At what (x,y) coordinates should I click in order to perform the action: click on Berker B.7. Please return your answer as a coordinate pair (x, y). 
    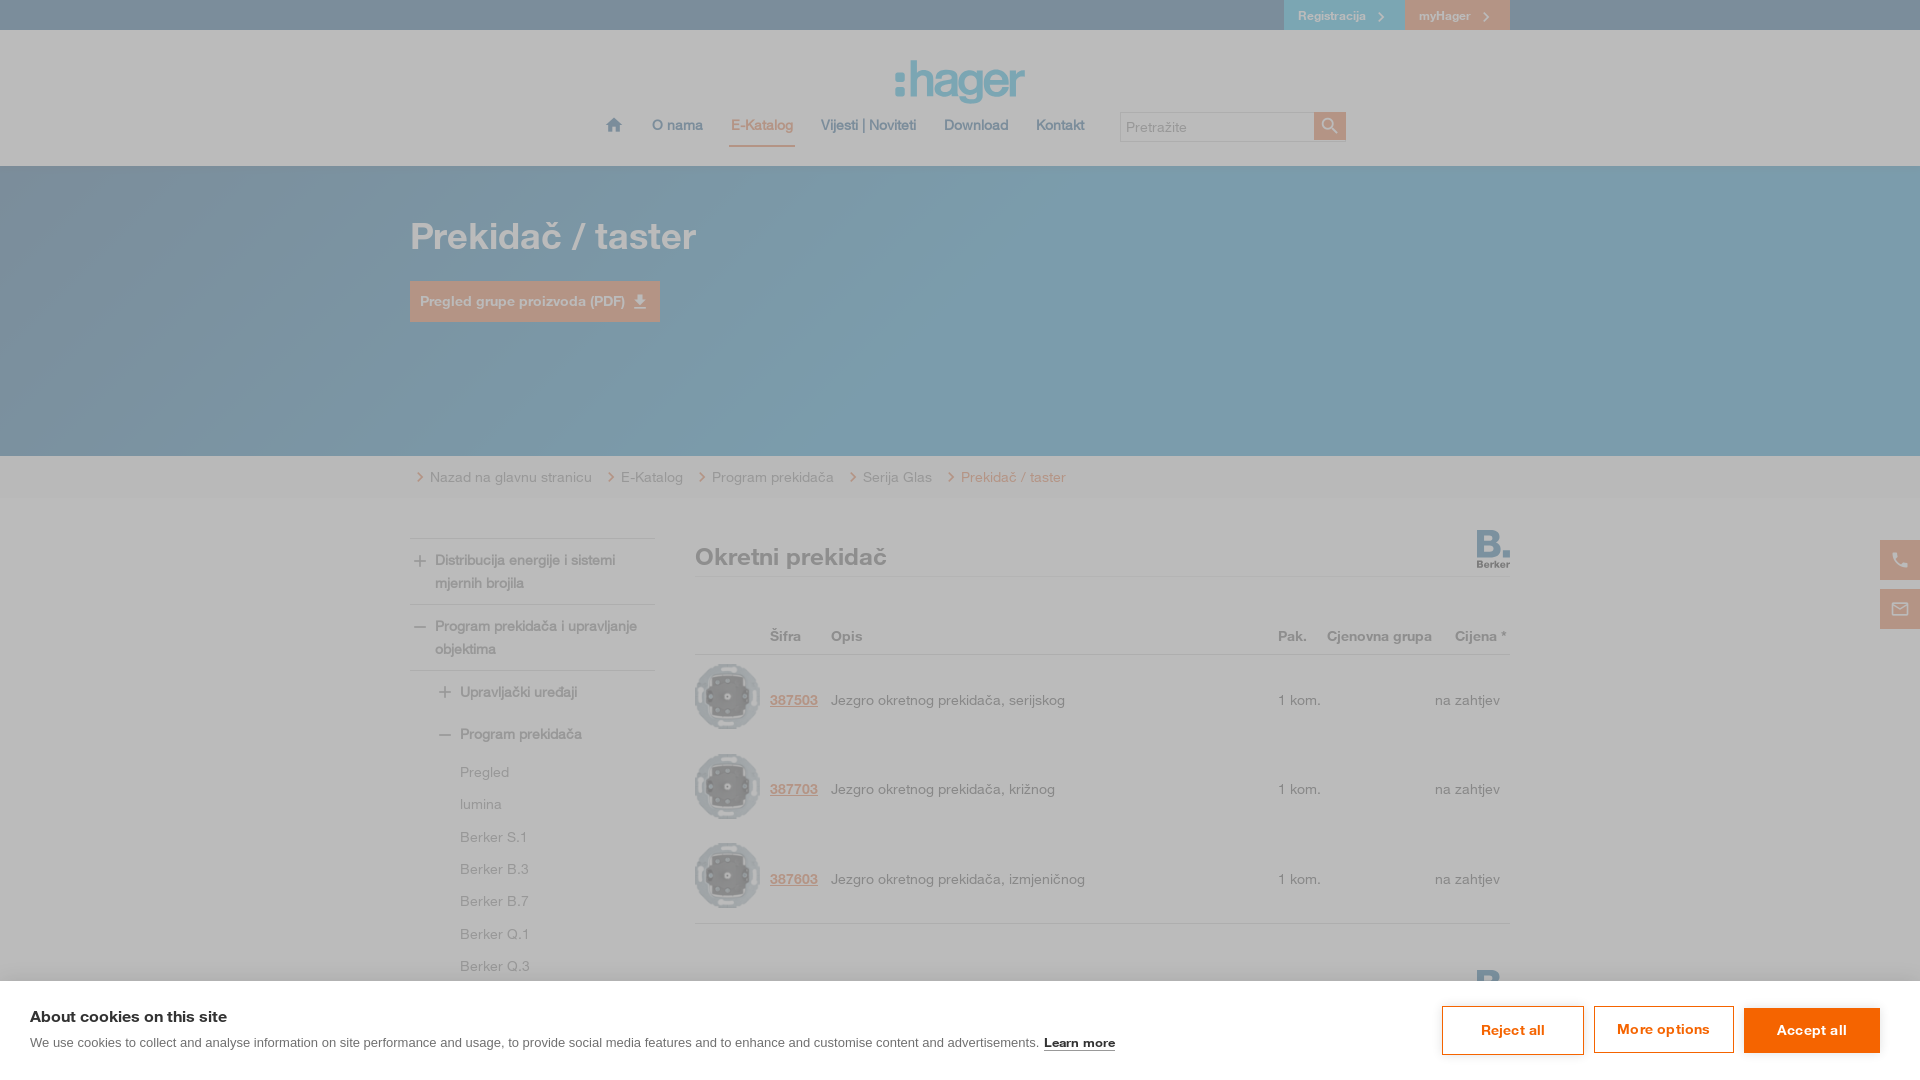
    Looking at the image, I should click on (532, 901).